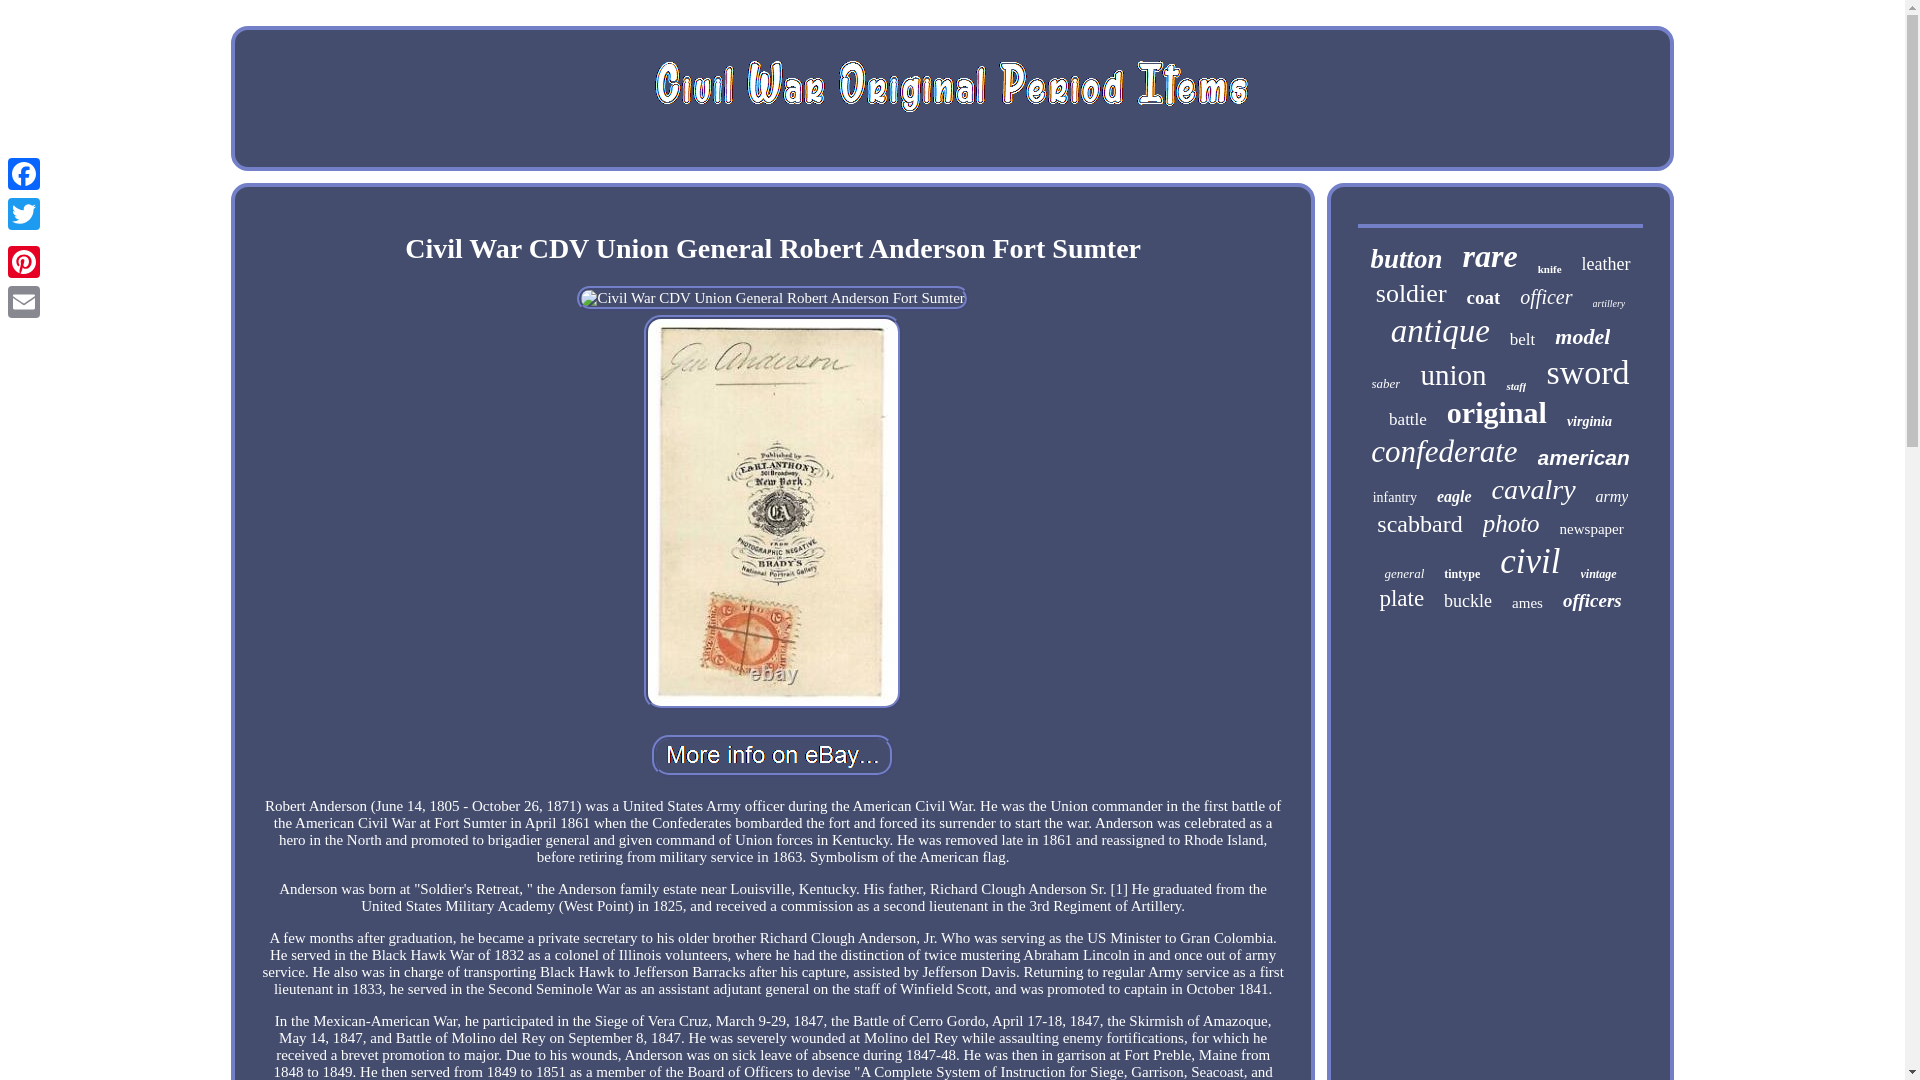 This screenshot has width=1920, height=1080. Describe the element at coordinates (1454, 497) in the screenshot. I see `eagle` at that location.